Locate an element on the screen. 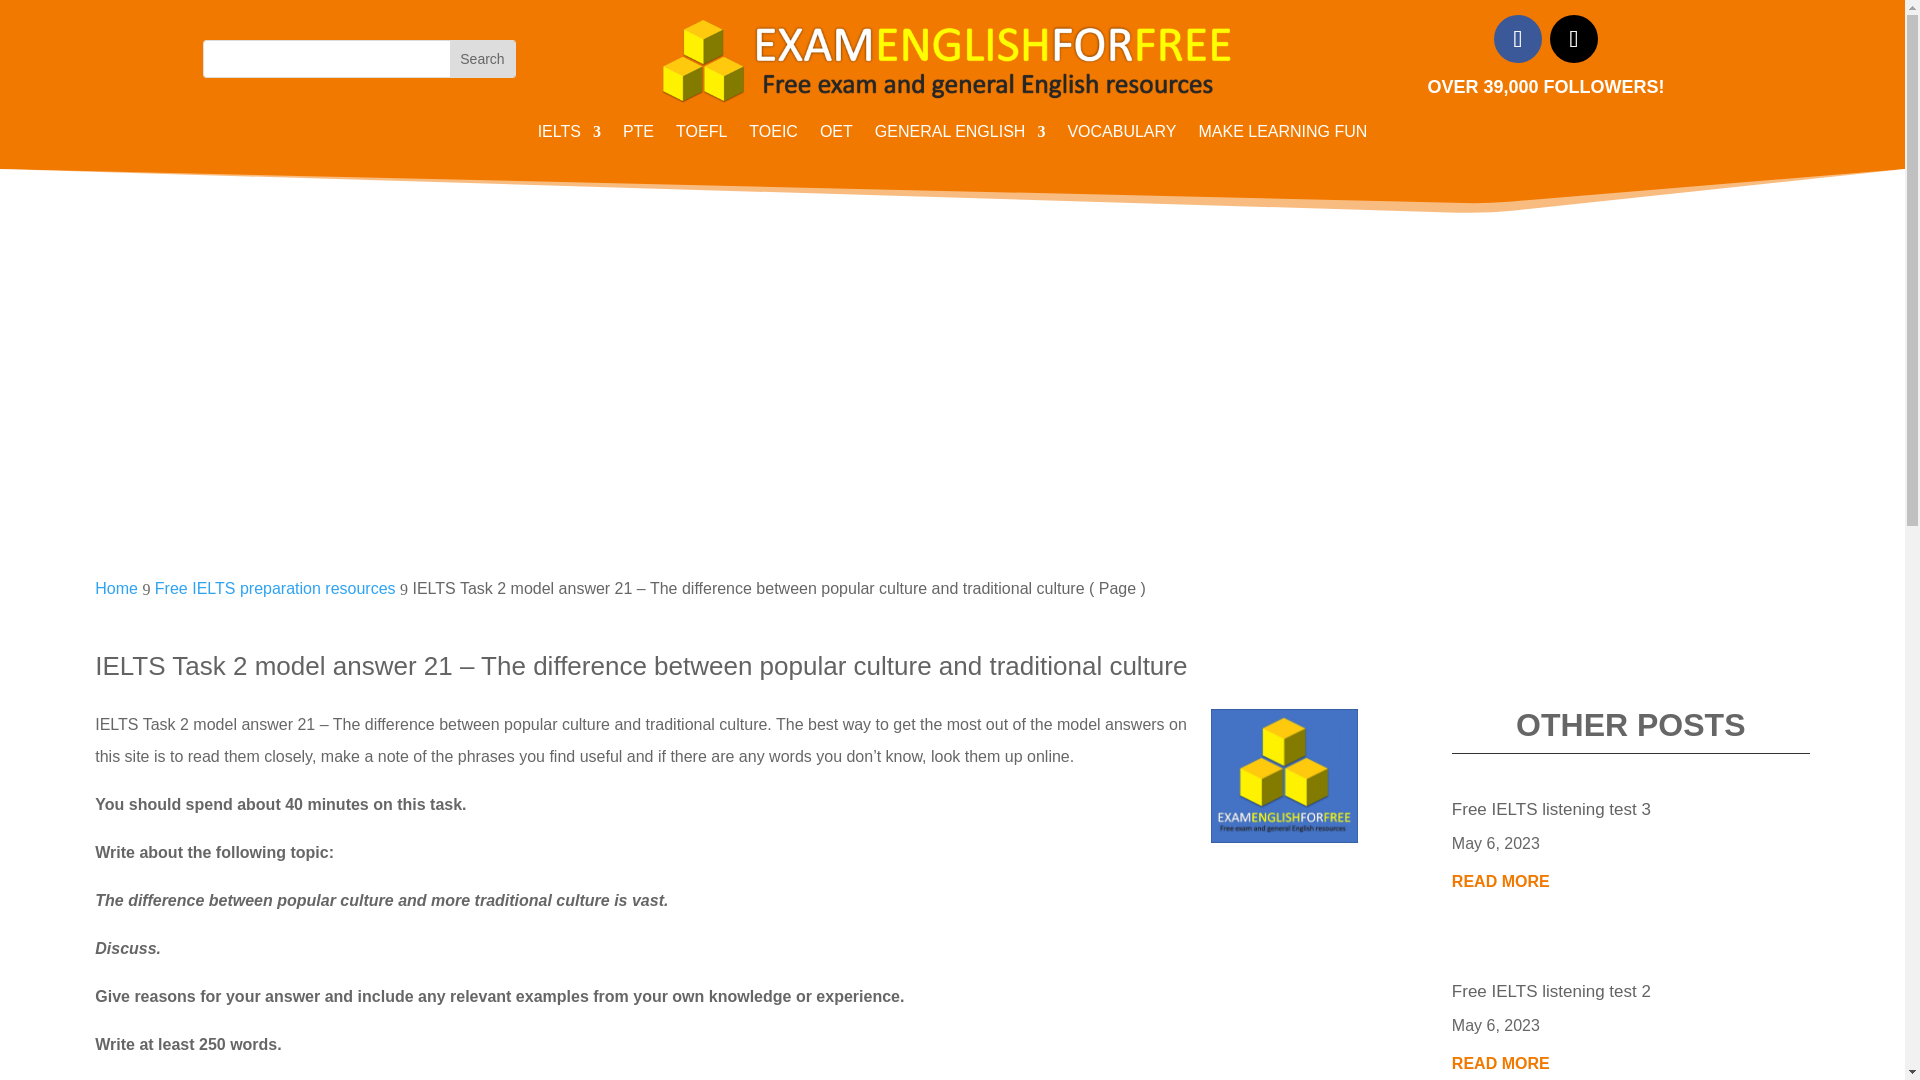 The image size is (1920, 1080). OET is located at coordinates (836, 136).